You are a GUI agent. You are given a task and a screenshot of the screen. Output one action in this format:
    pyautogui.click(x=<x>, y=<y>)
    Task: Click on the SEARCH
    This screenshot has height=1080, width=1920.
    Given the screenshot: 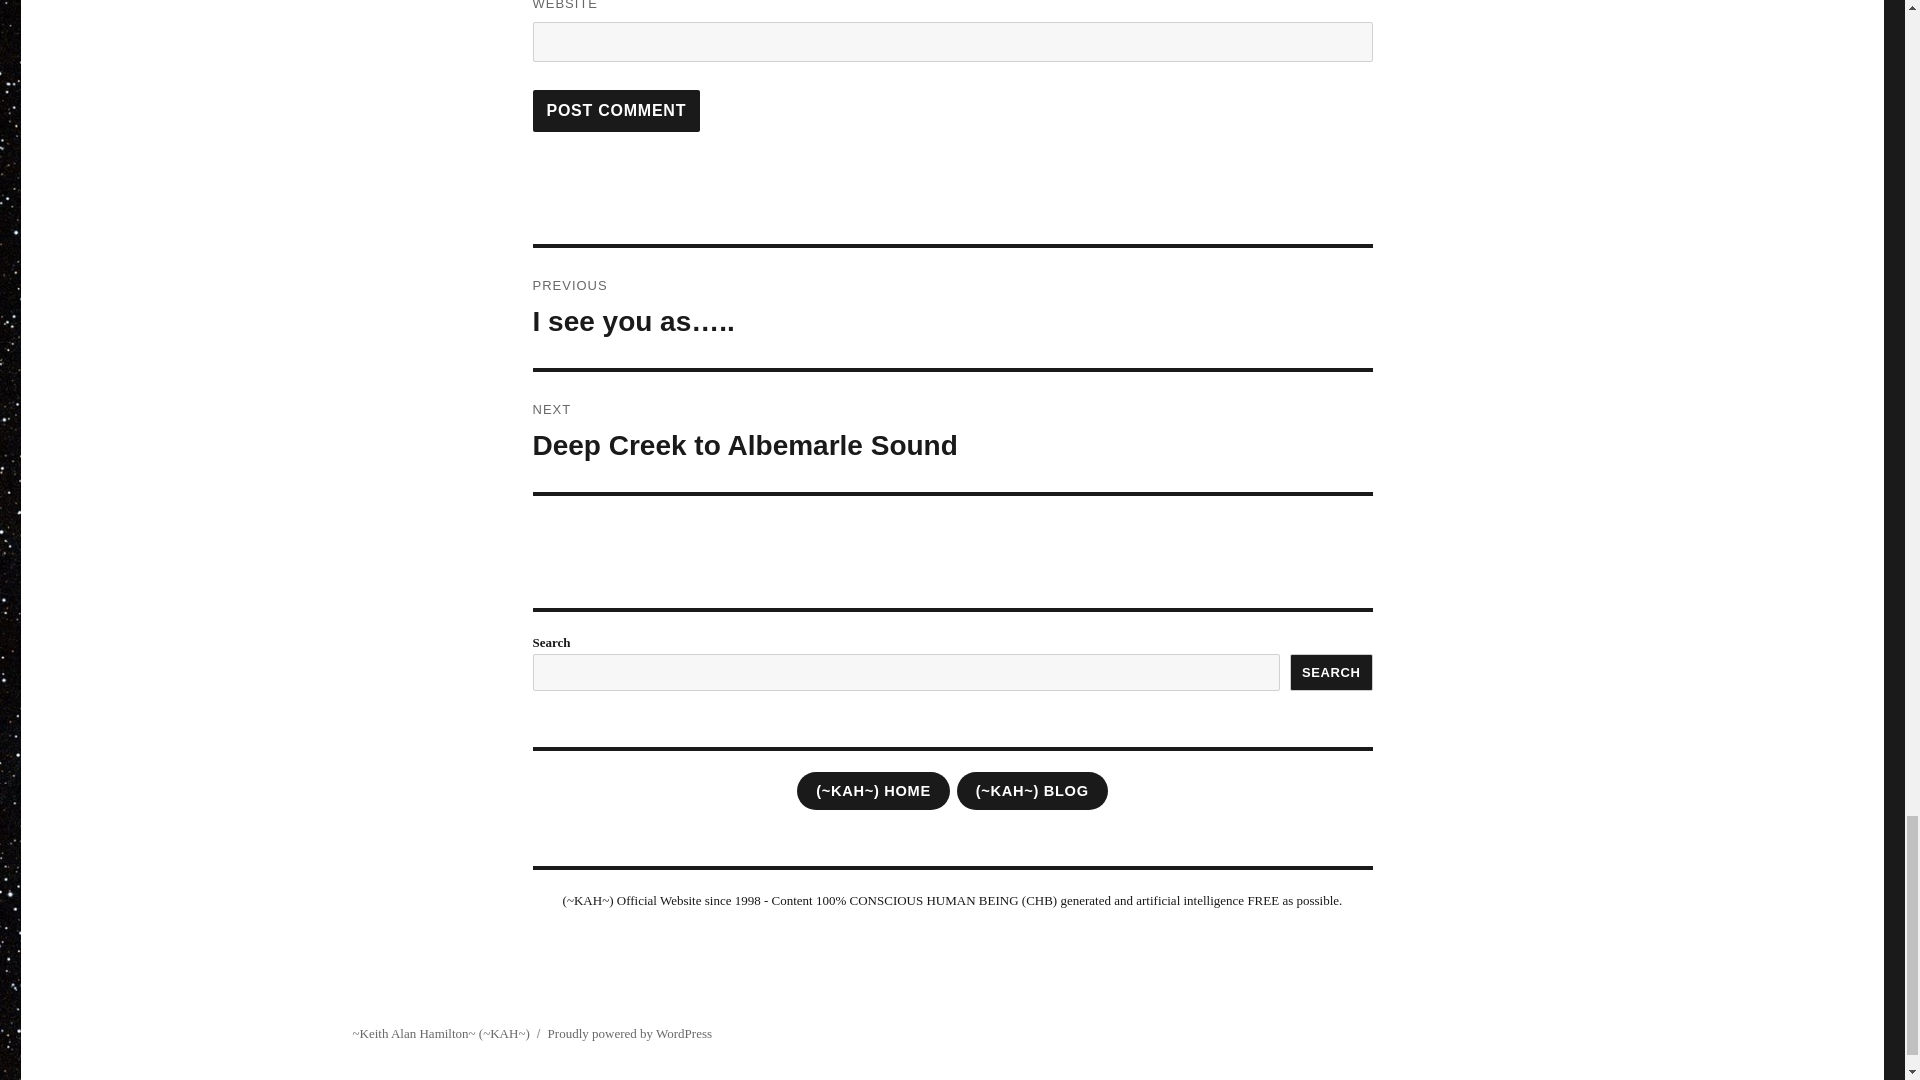 What is the action you would take?
    pyautogui.click(x=1331, y=672)
    